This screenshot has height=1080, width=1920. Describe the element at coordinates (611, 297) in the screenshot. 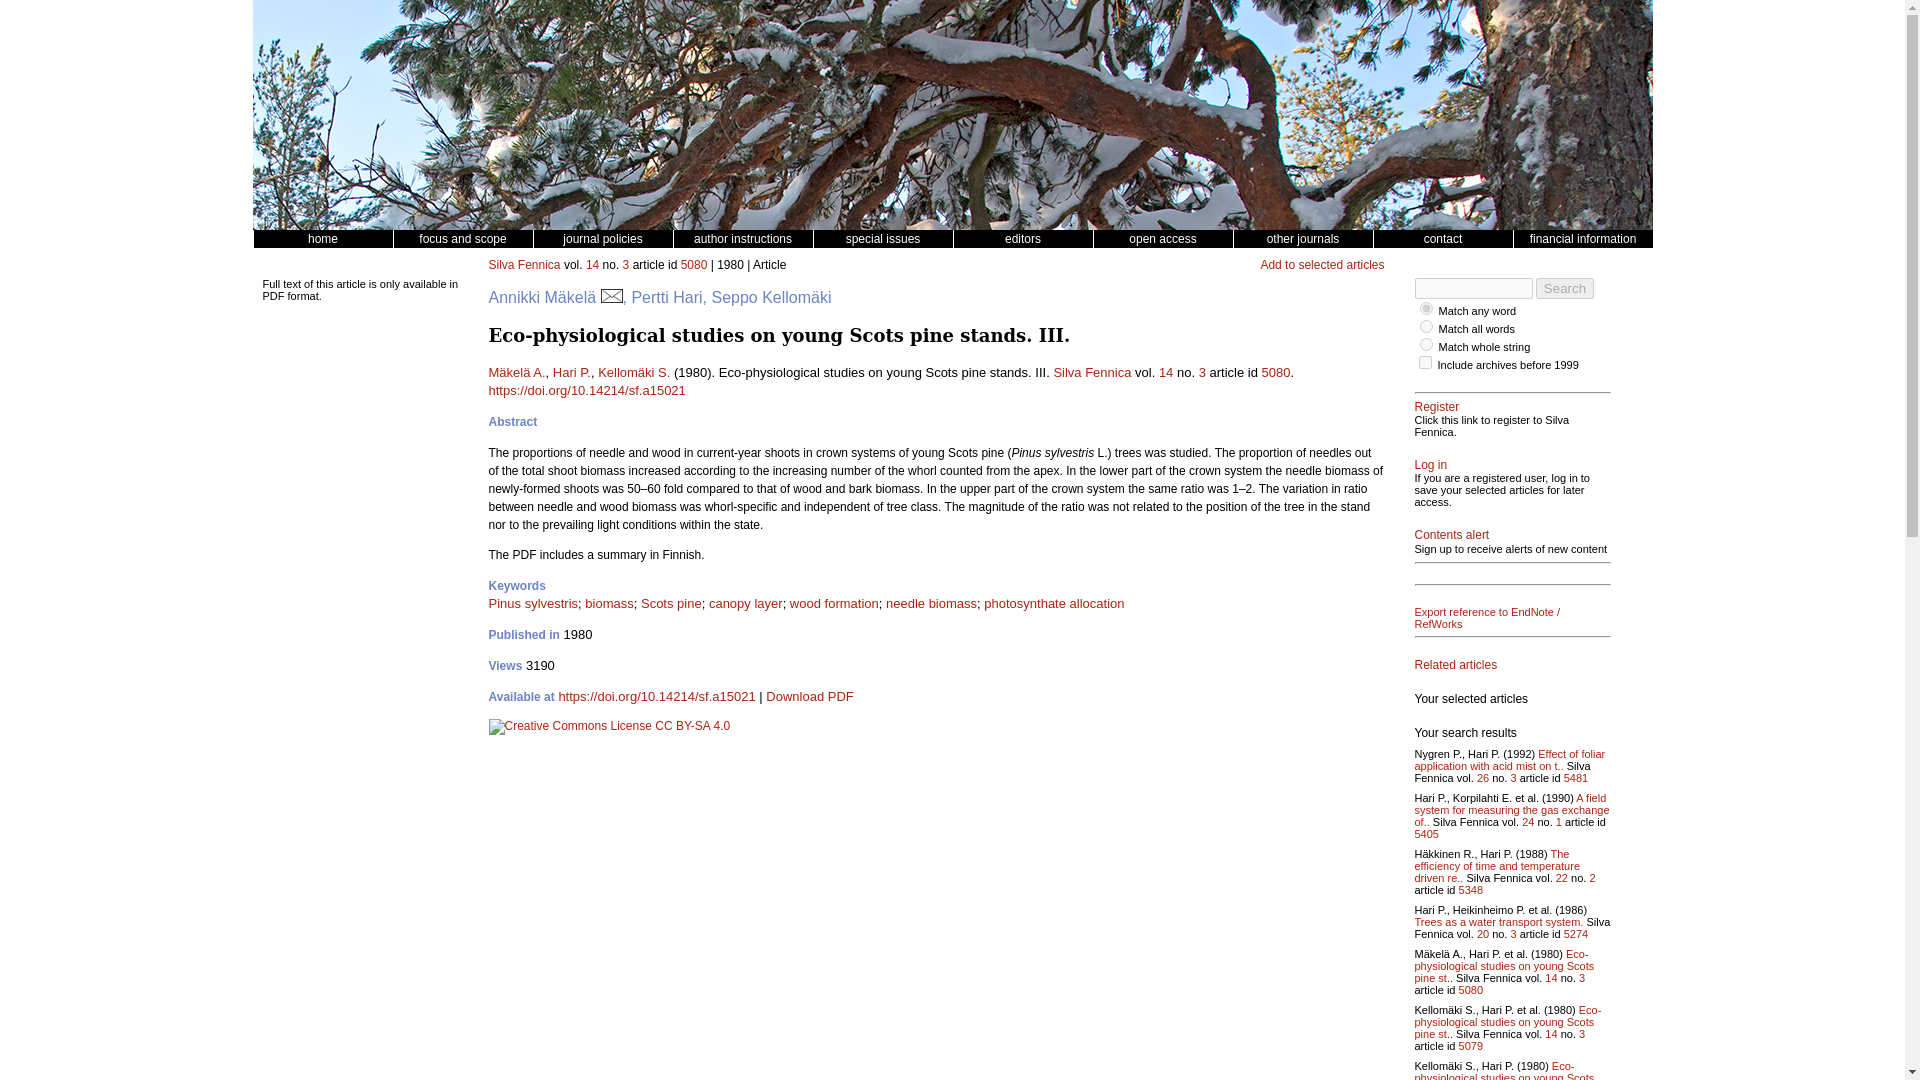

I see `Corresponding author` at that location.